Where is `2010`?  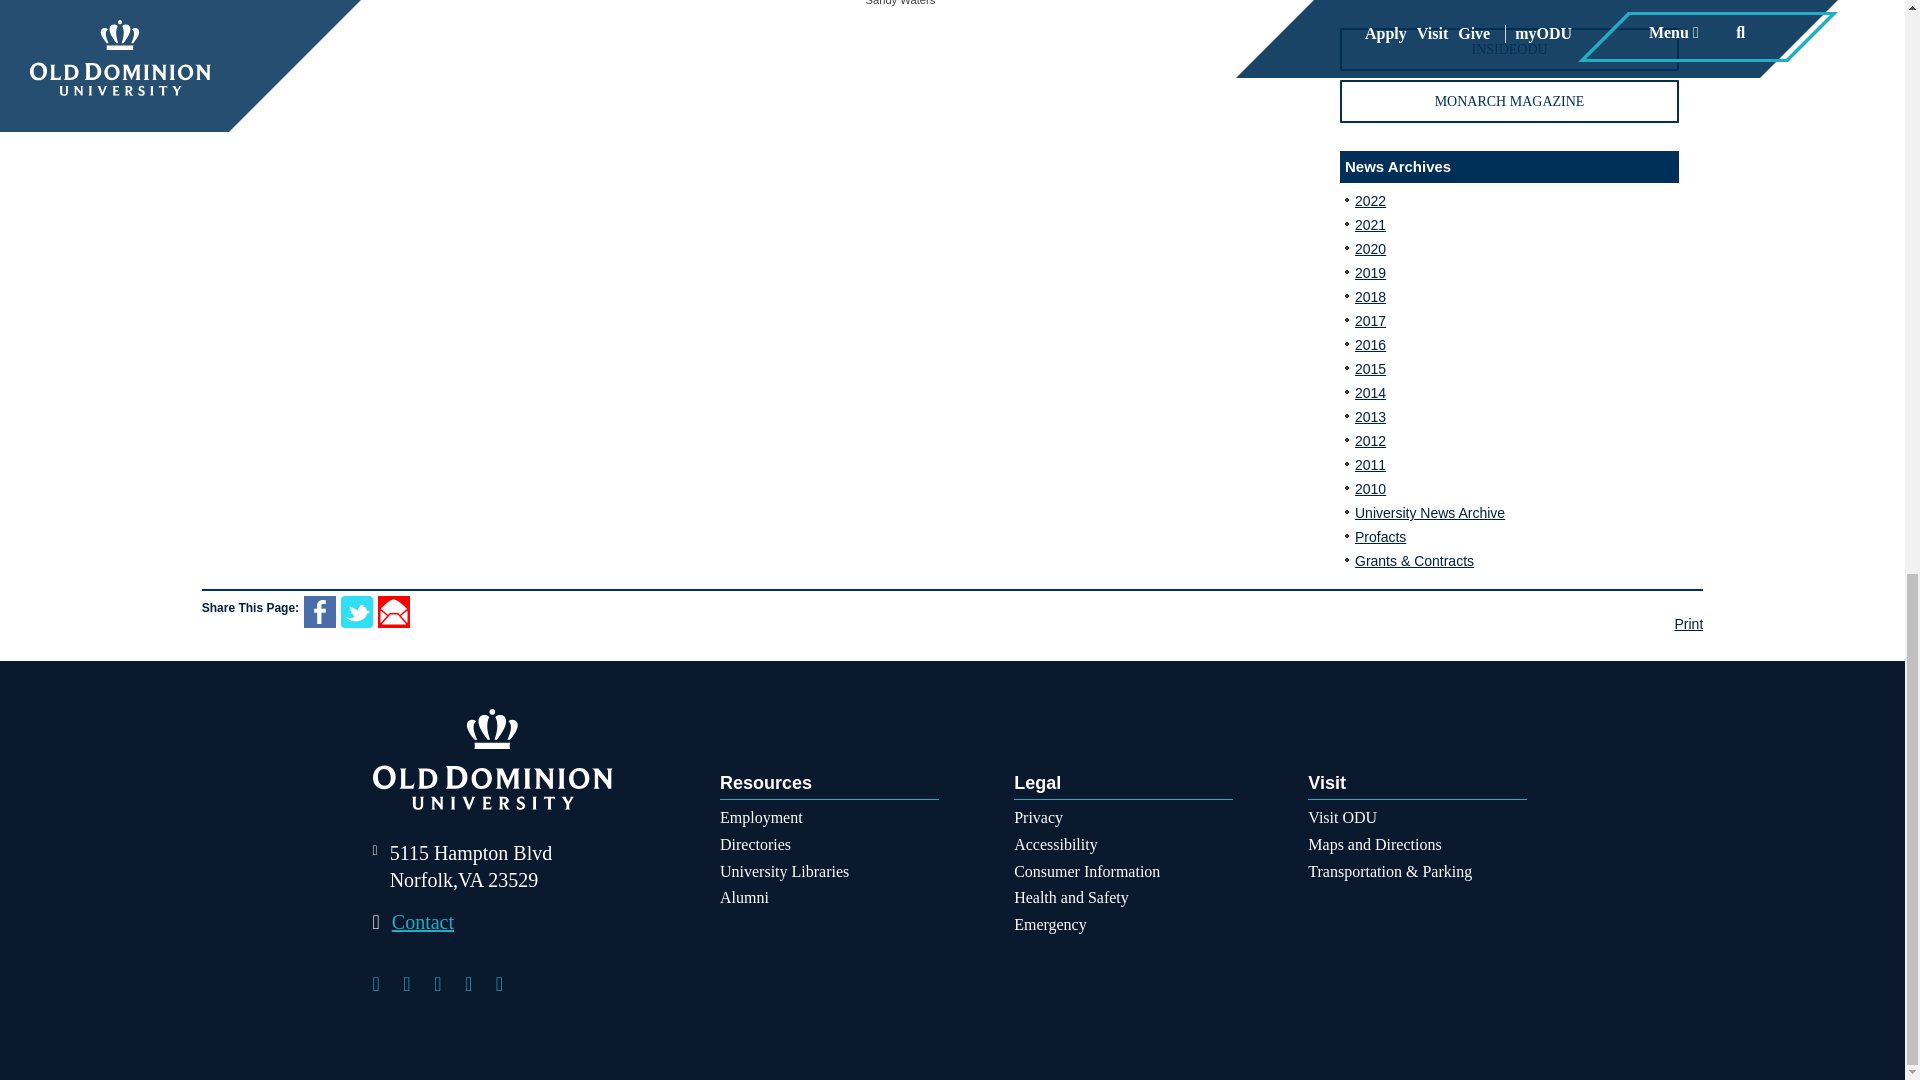
2010 is located at coordinates (1370, 488).